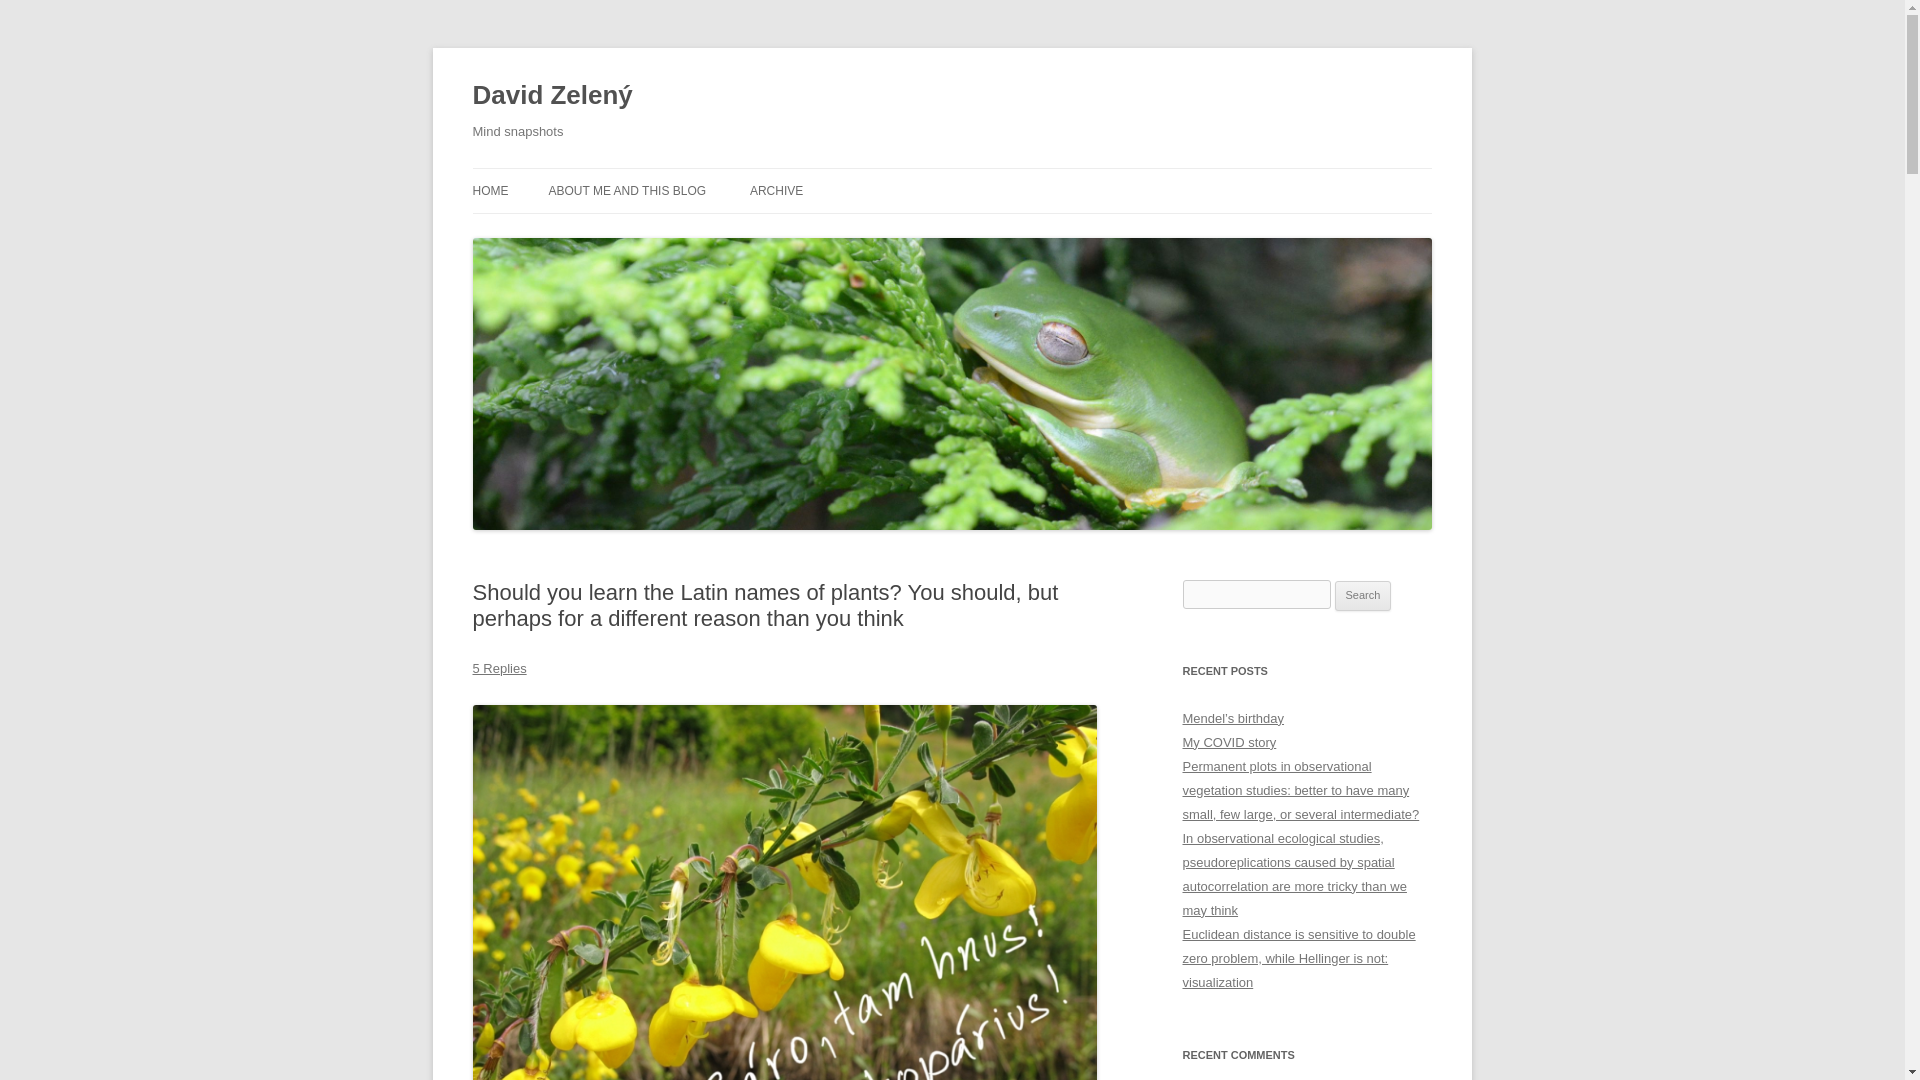  I want to click on Search, so click(1363, 596).